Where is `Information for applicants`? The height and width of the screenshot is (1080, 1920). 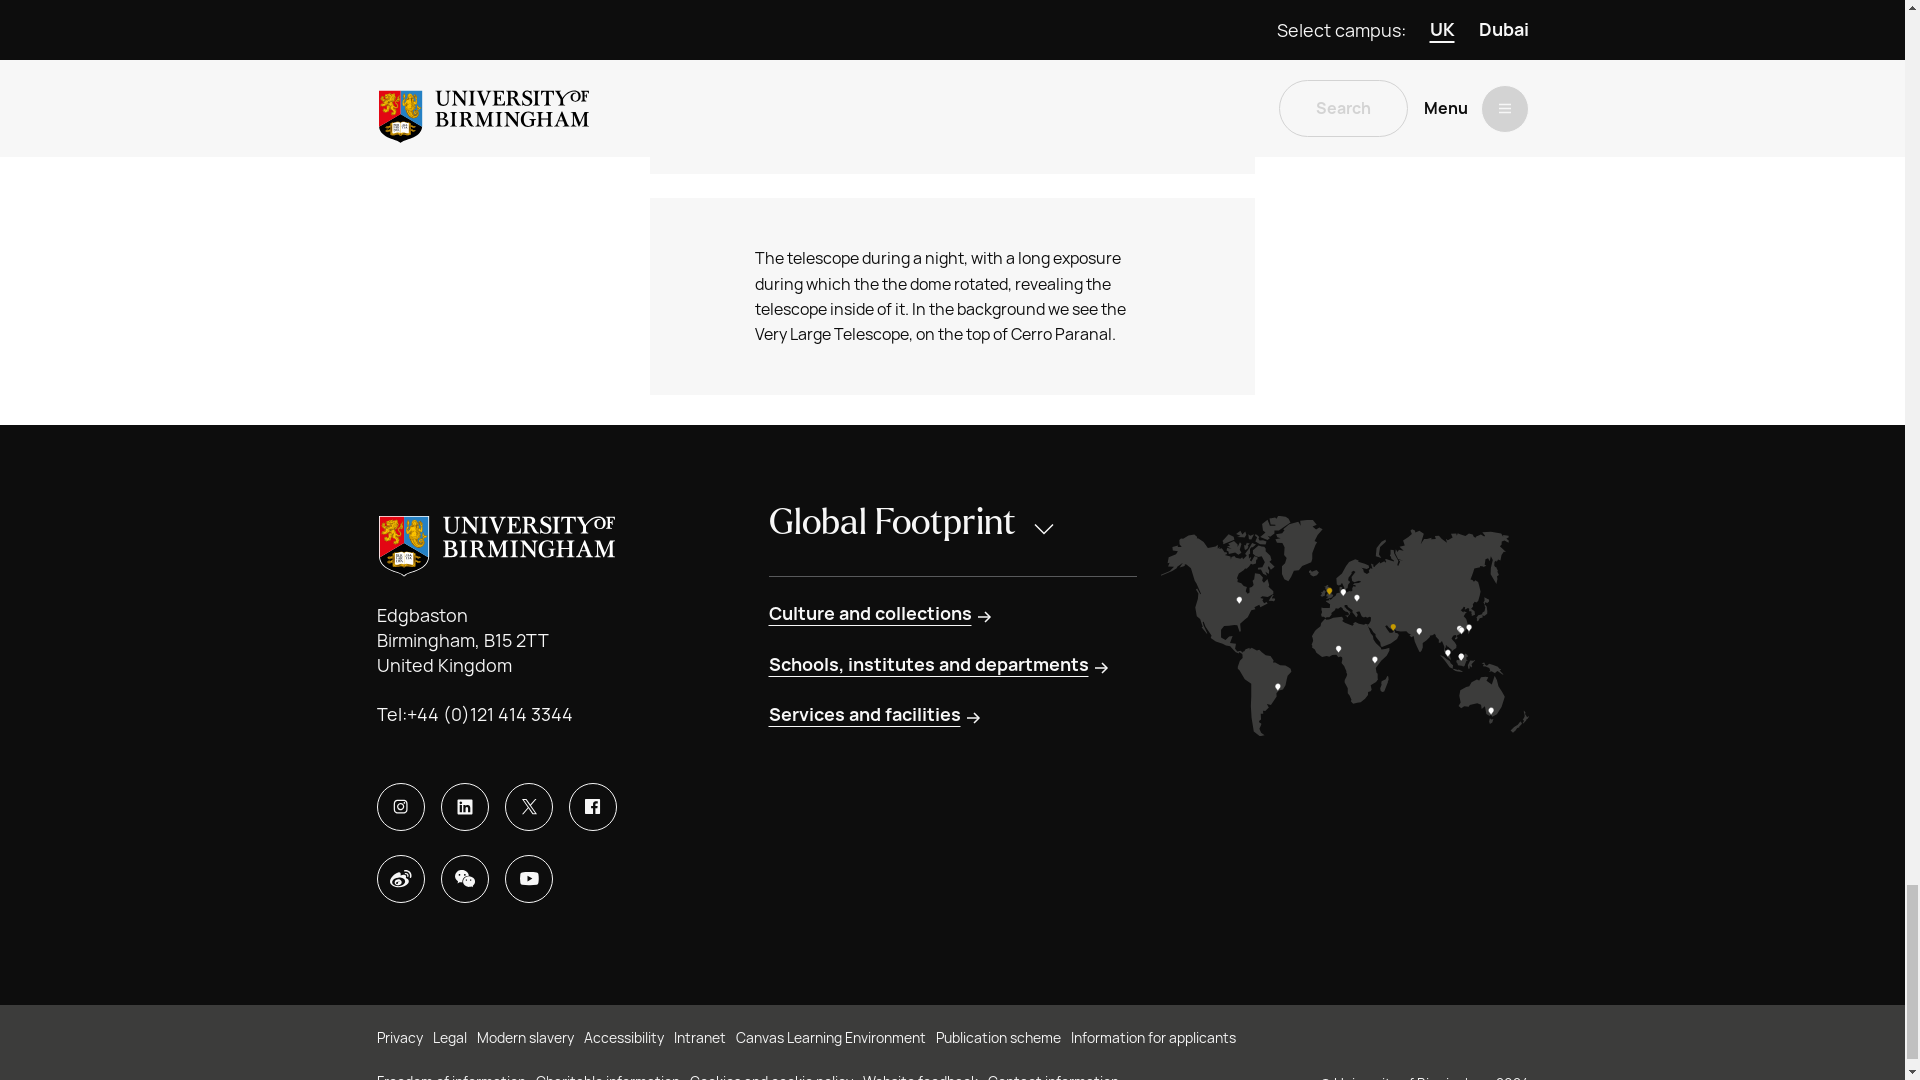 Information for applicants is located at coordinates (1152, 1038).